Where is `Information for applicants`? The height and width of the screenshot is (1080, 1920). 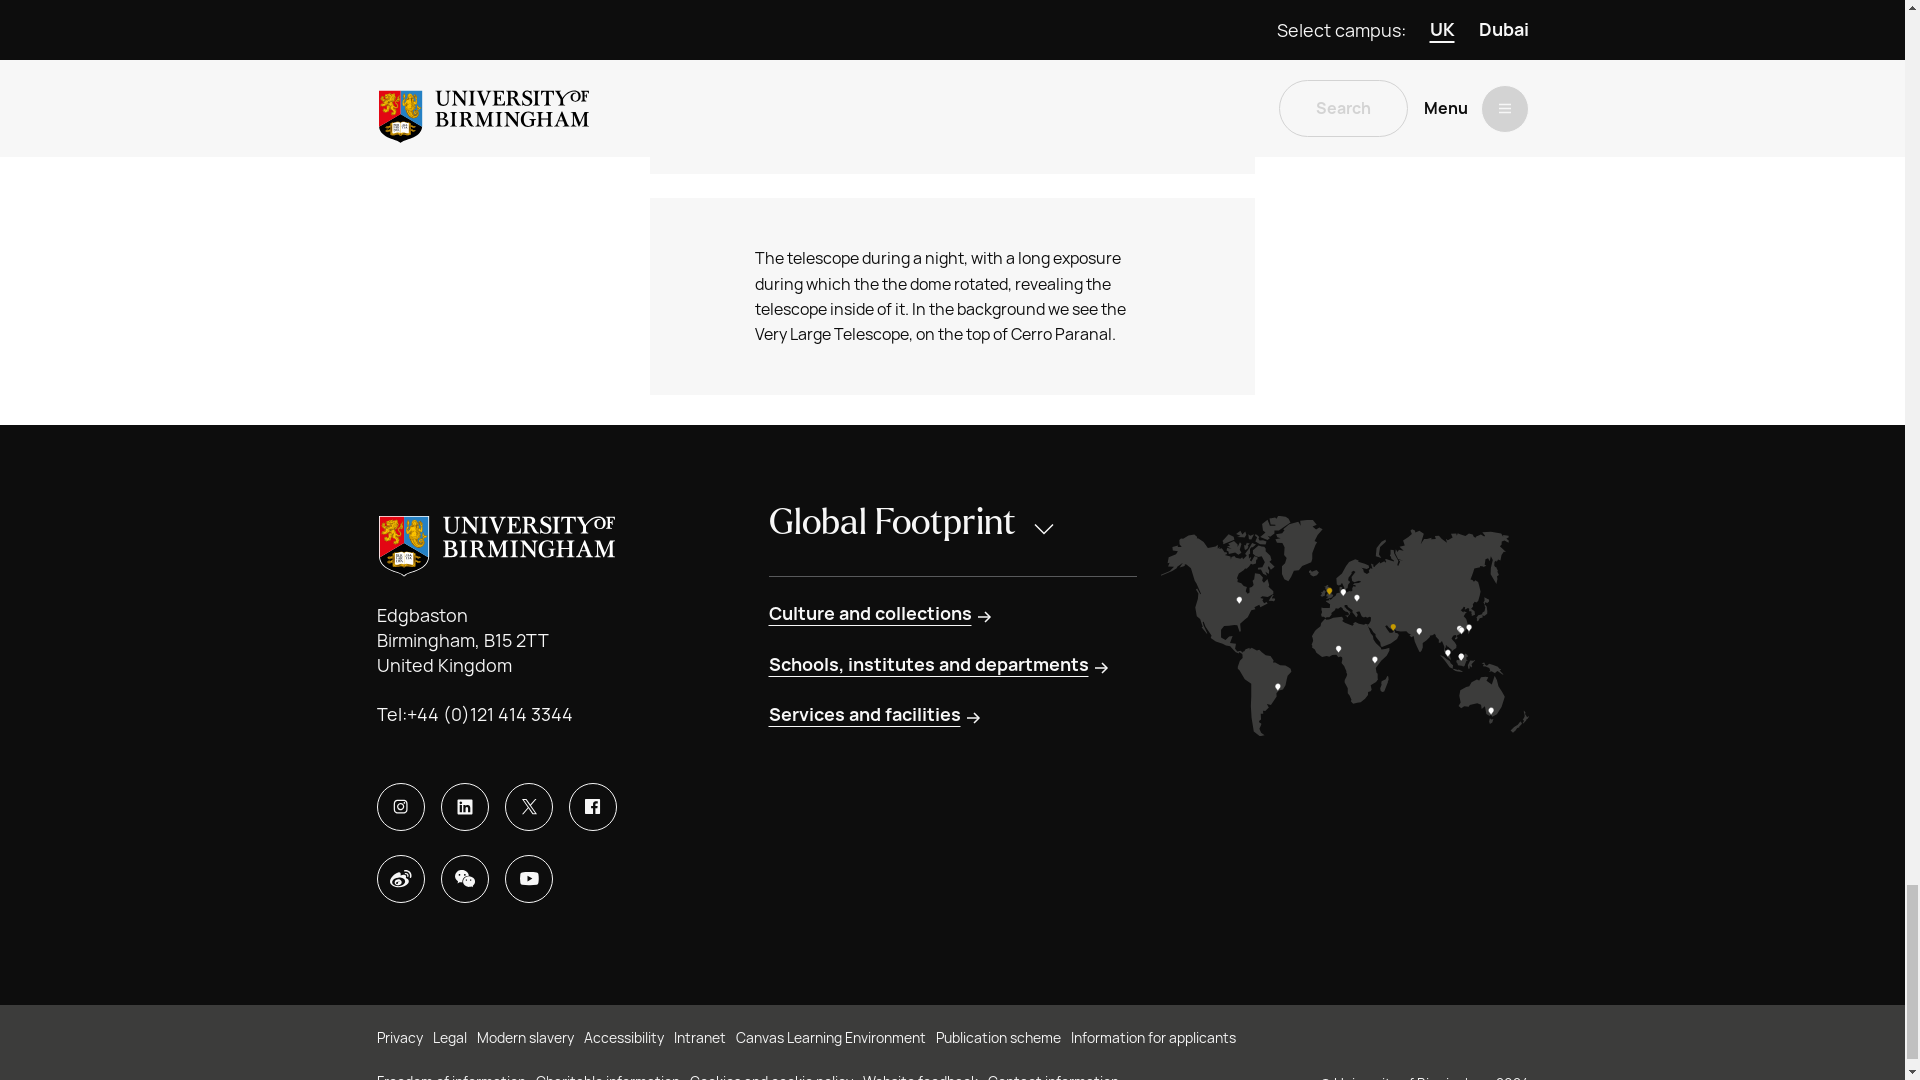 Information for applicants is located at coordinates (1152, 1038).